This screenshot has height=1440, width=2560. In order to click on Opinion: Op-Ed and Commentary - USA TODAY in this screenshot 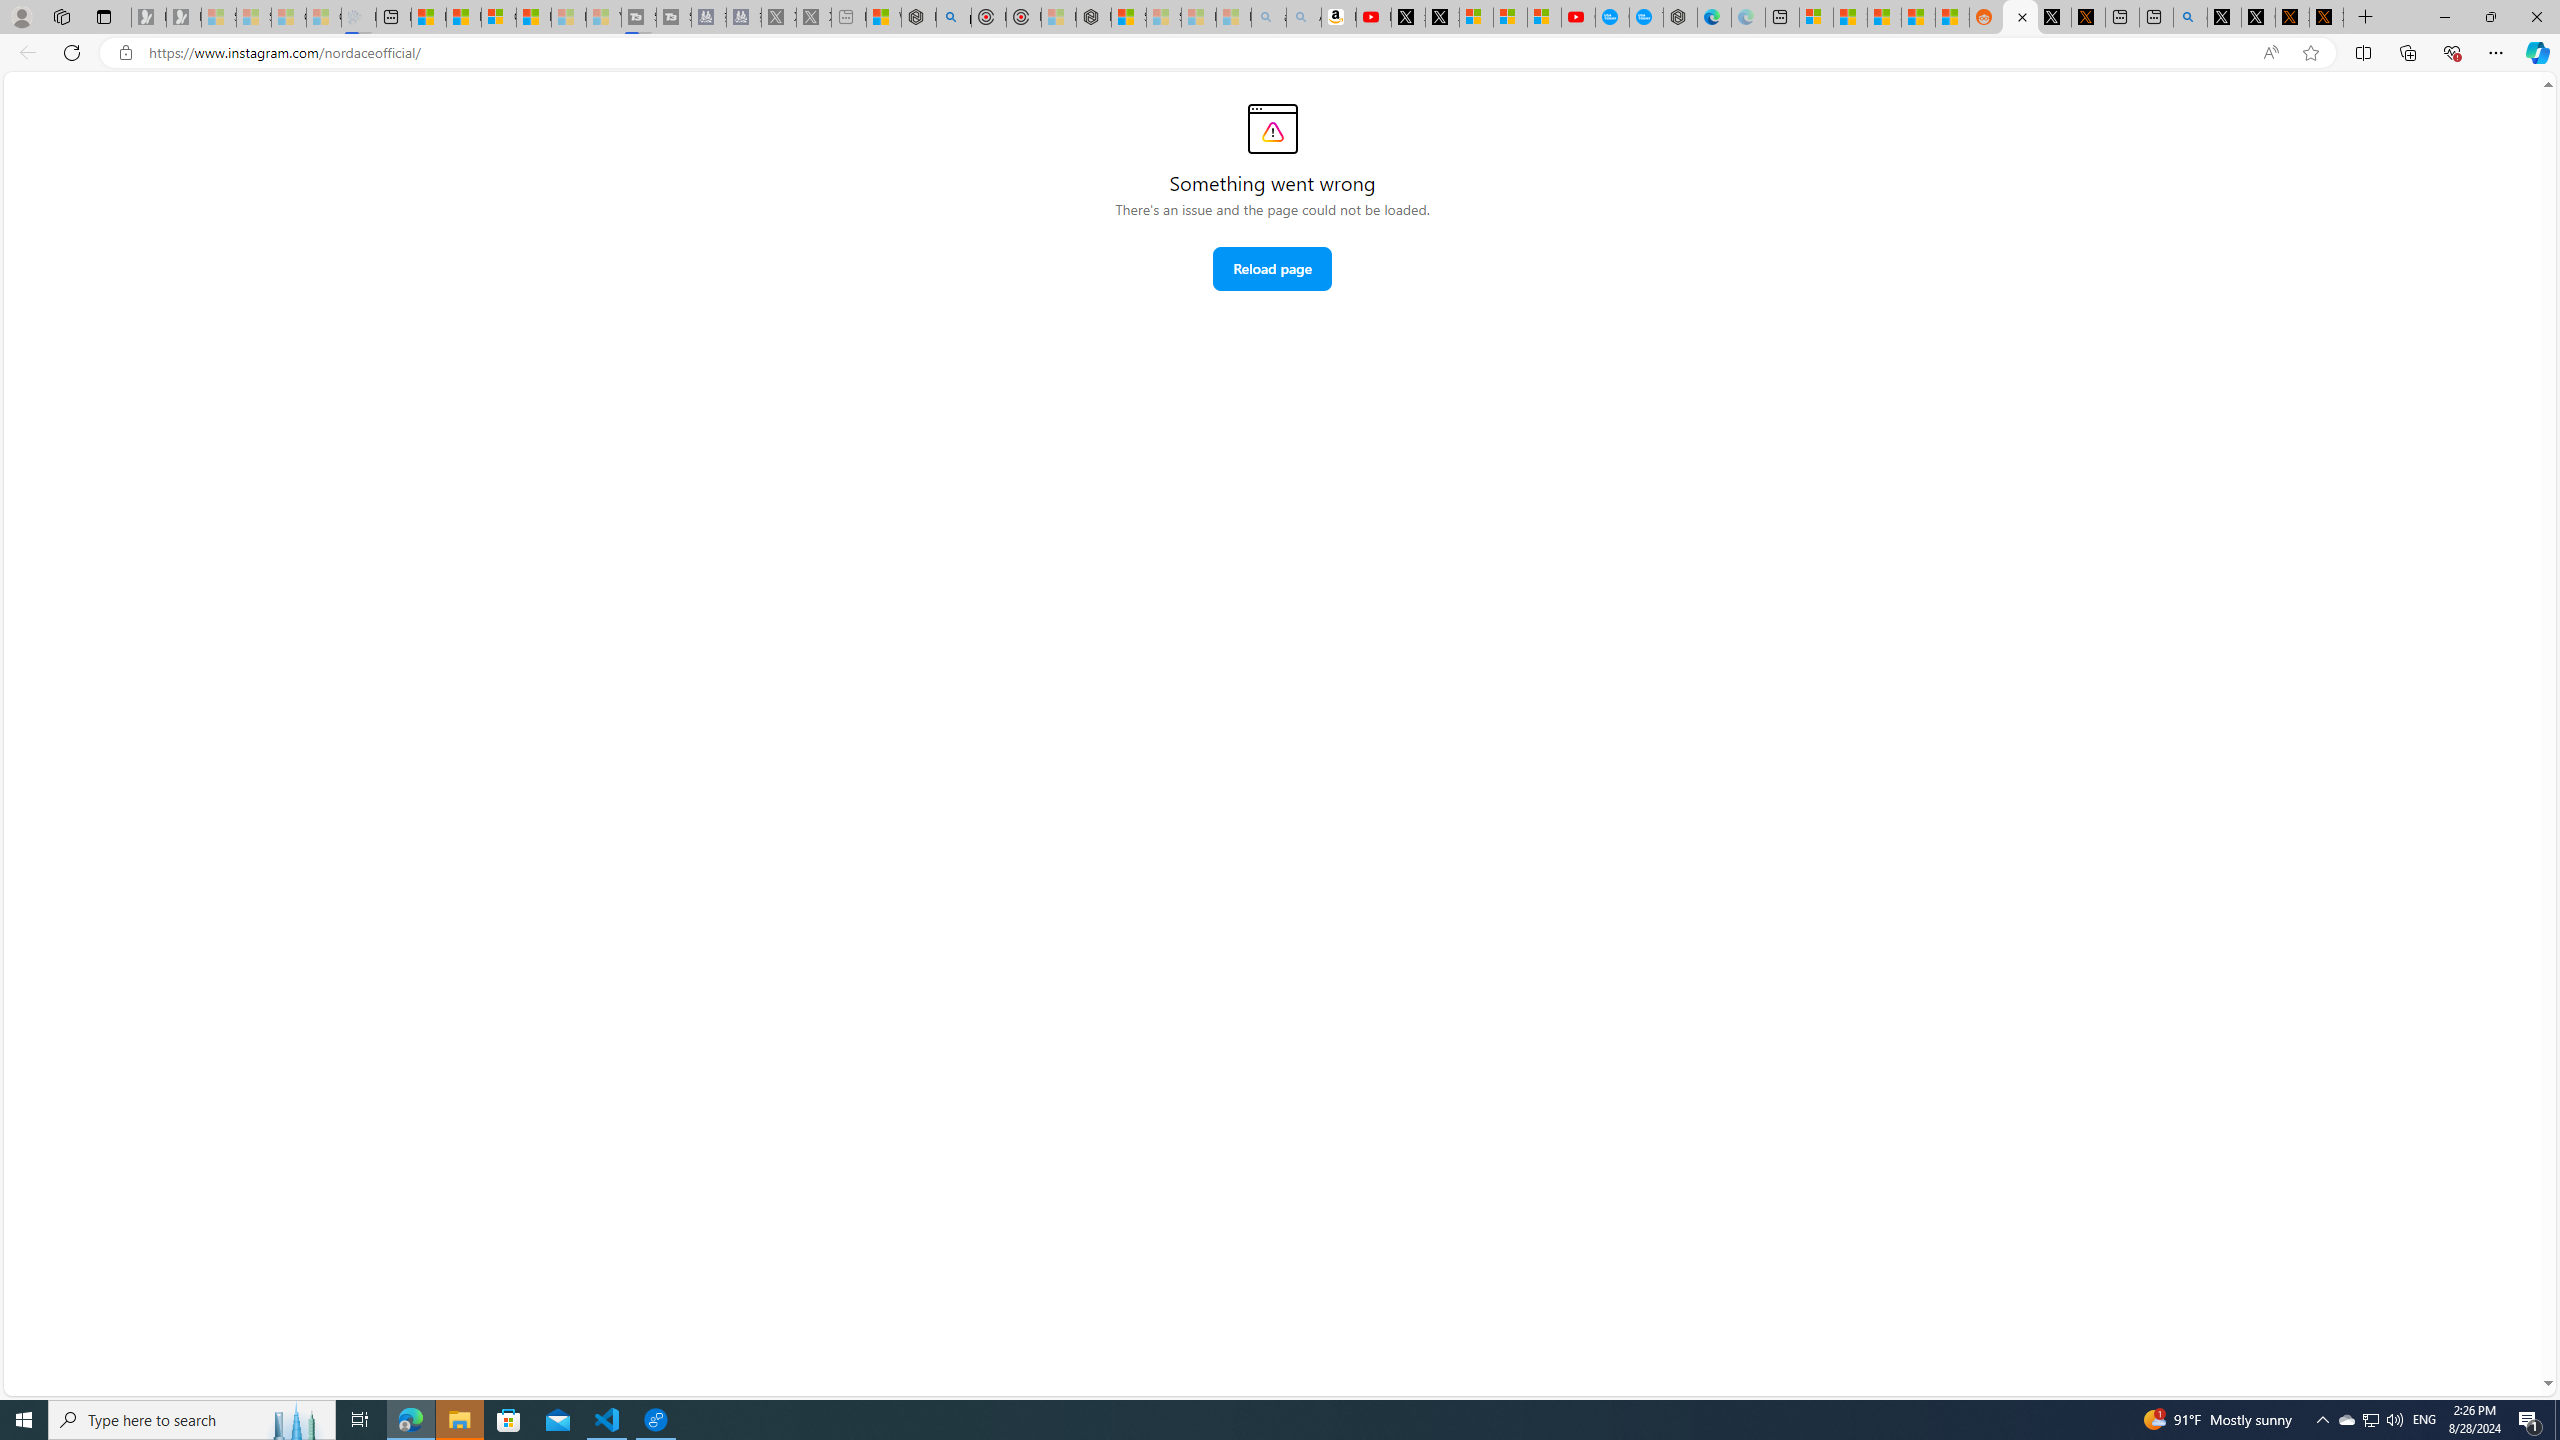, I will do `click(1612, 17)`.